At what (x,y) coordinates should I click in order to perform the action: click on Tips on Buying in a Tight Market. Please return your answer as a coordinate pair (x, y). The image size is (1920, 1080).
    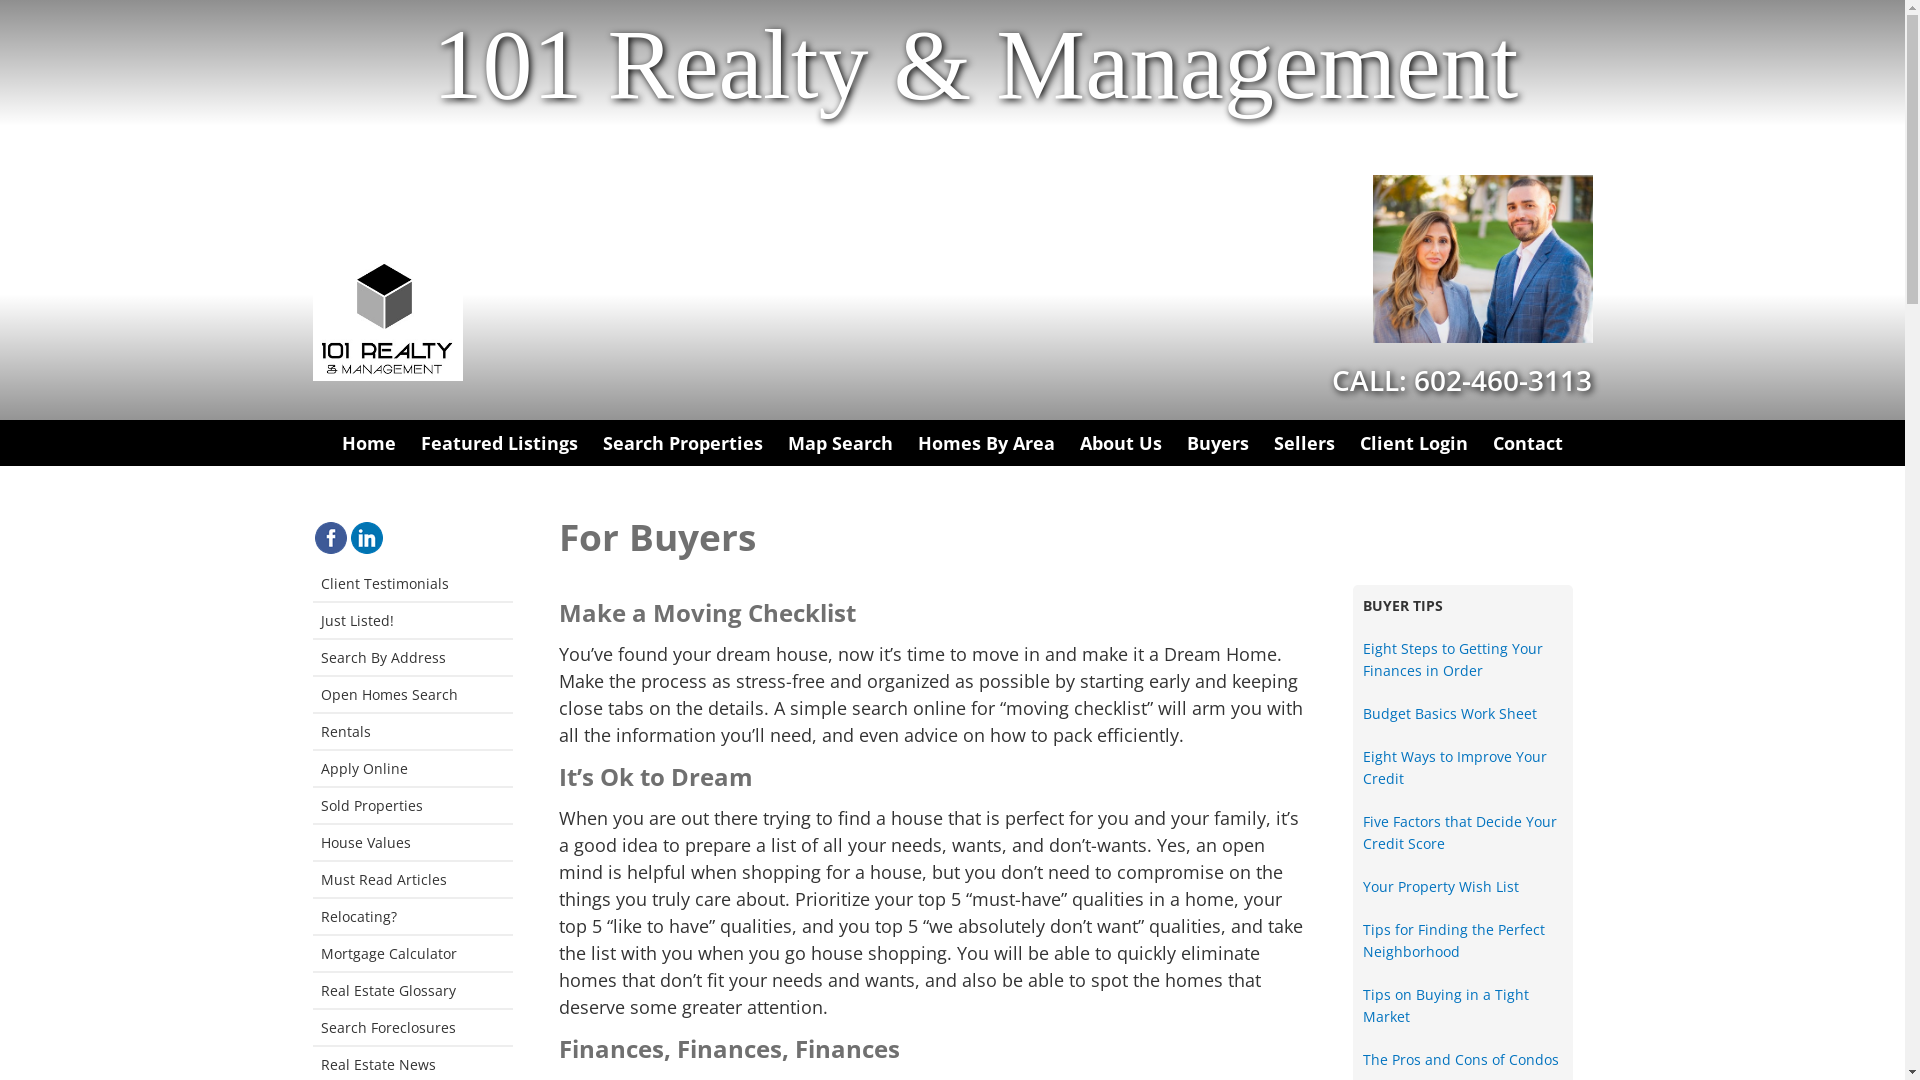
    Looking at the image, I should click on (1445, 1006).